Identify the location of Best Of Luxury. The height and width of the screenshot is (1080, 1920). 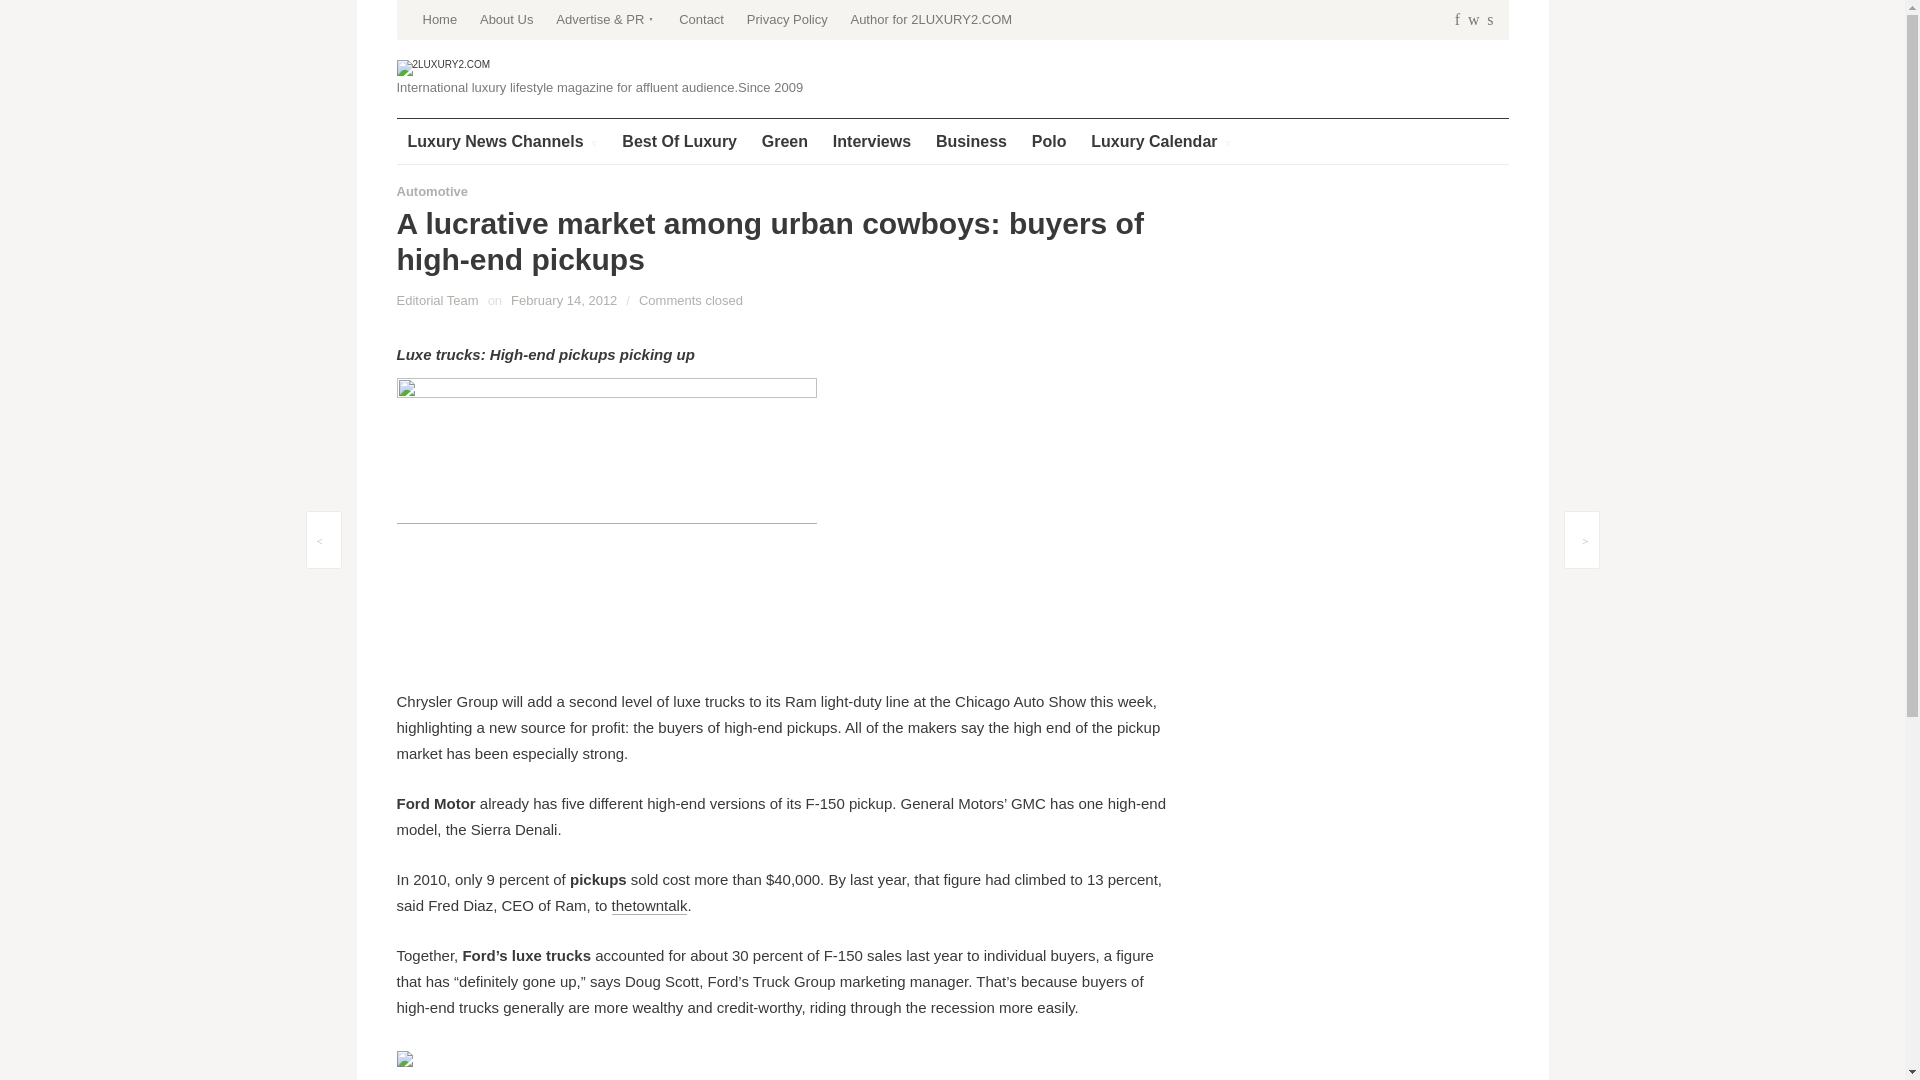
(679, 141).